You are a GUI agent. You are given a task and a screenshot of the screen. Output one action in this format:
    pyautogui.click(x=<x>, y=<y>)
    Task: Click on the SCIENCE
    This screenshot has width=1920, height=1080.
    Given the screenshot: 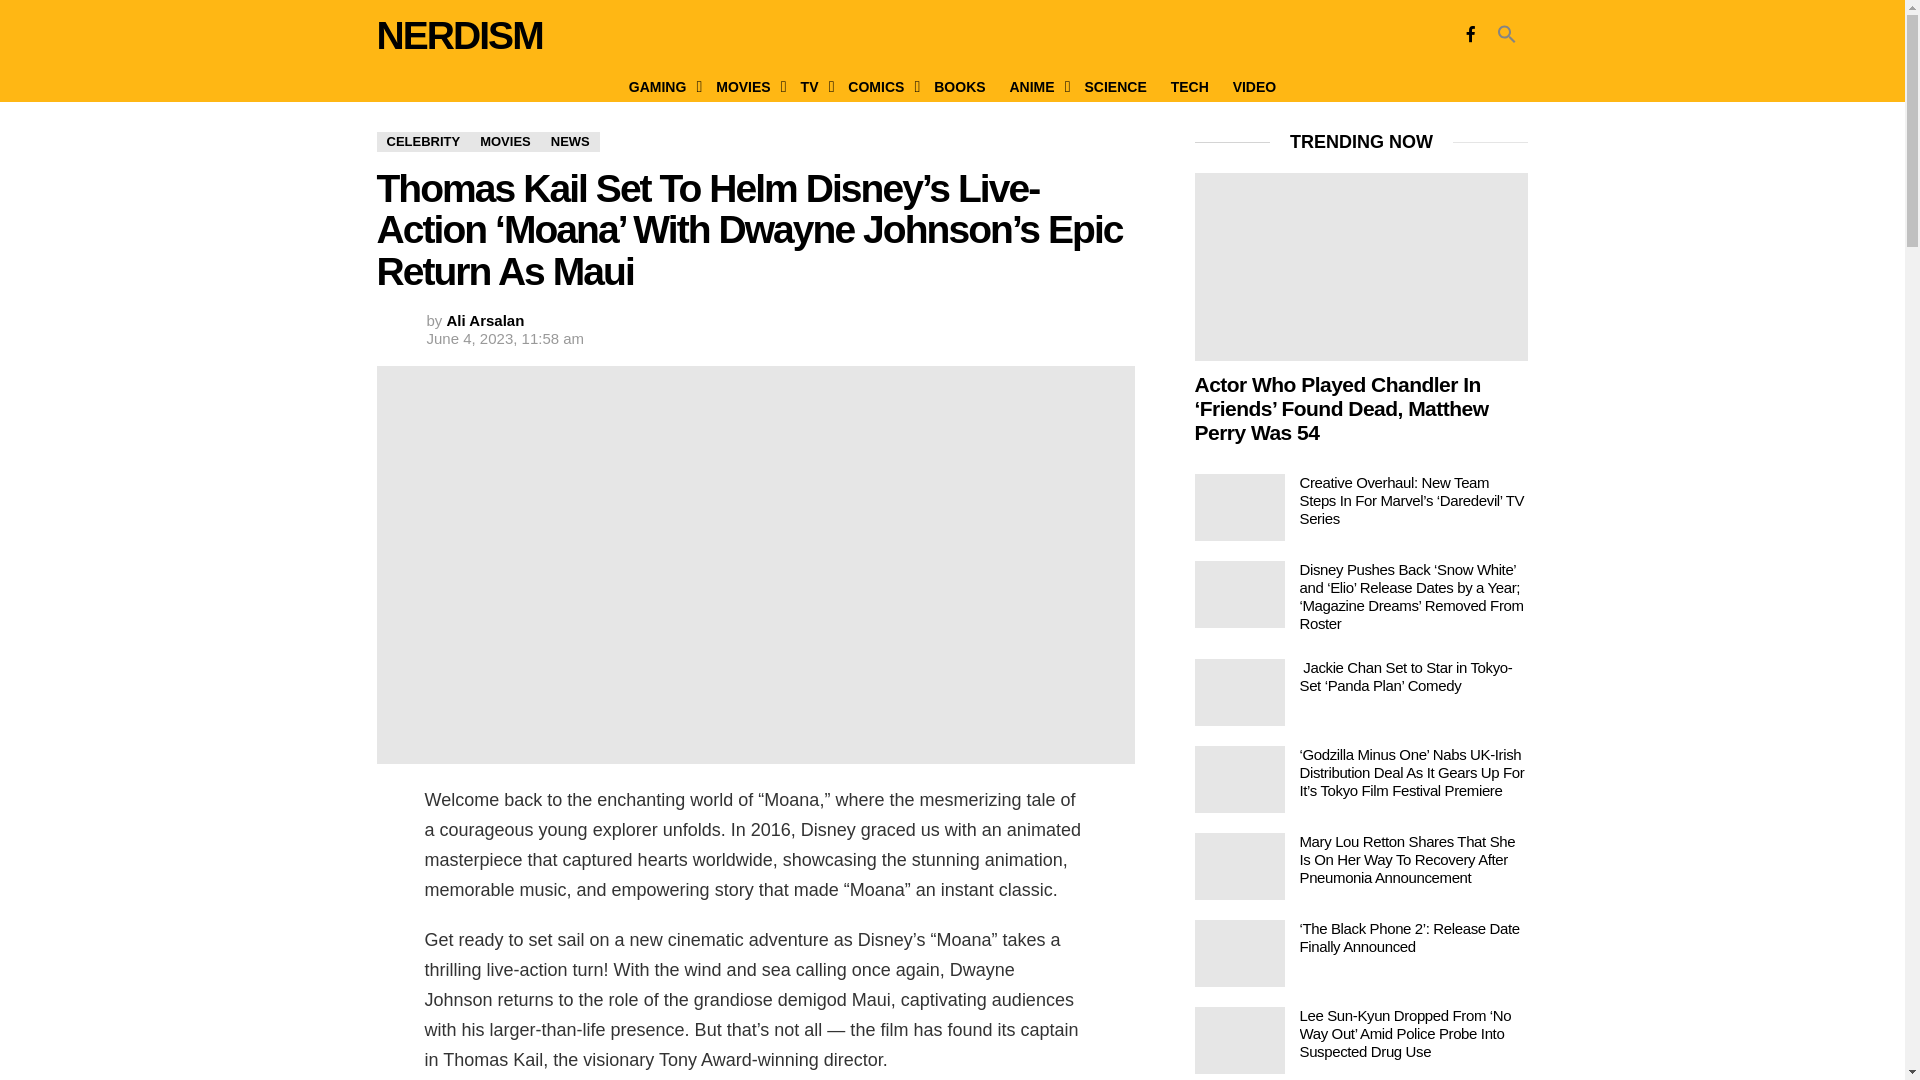 What is the action you would take?
    pyautogui.click(x=1114, y=86)
    